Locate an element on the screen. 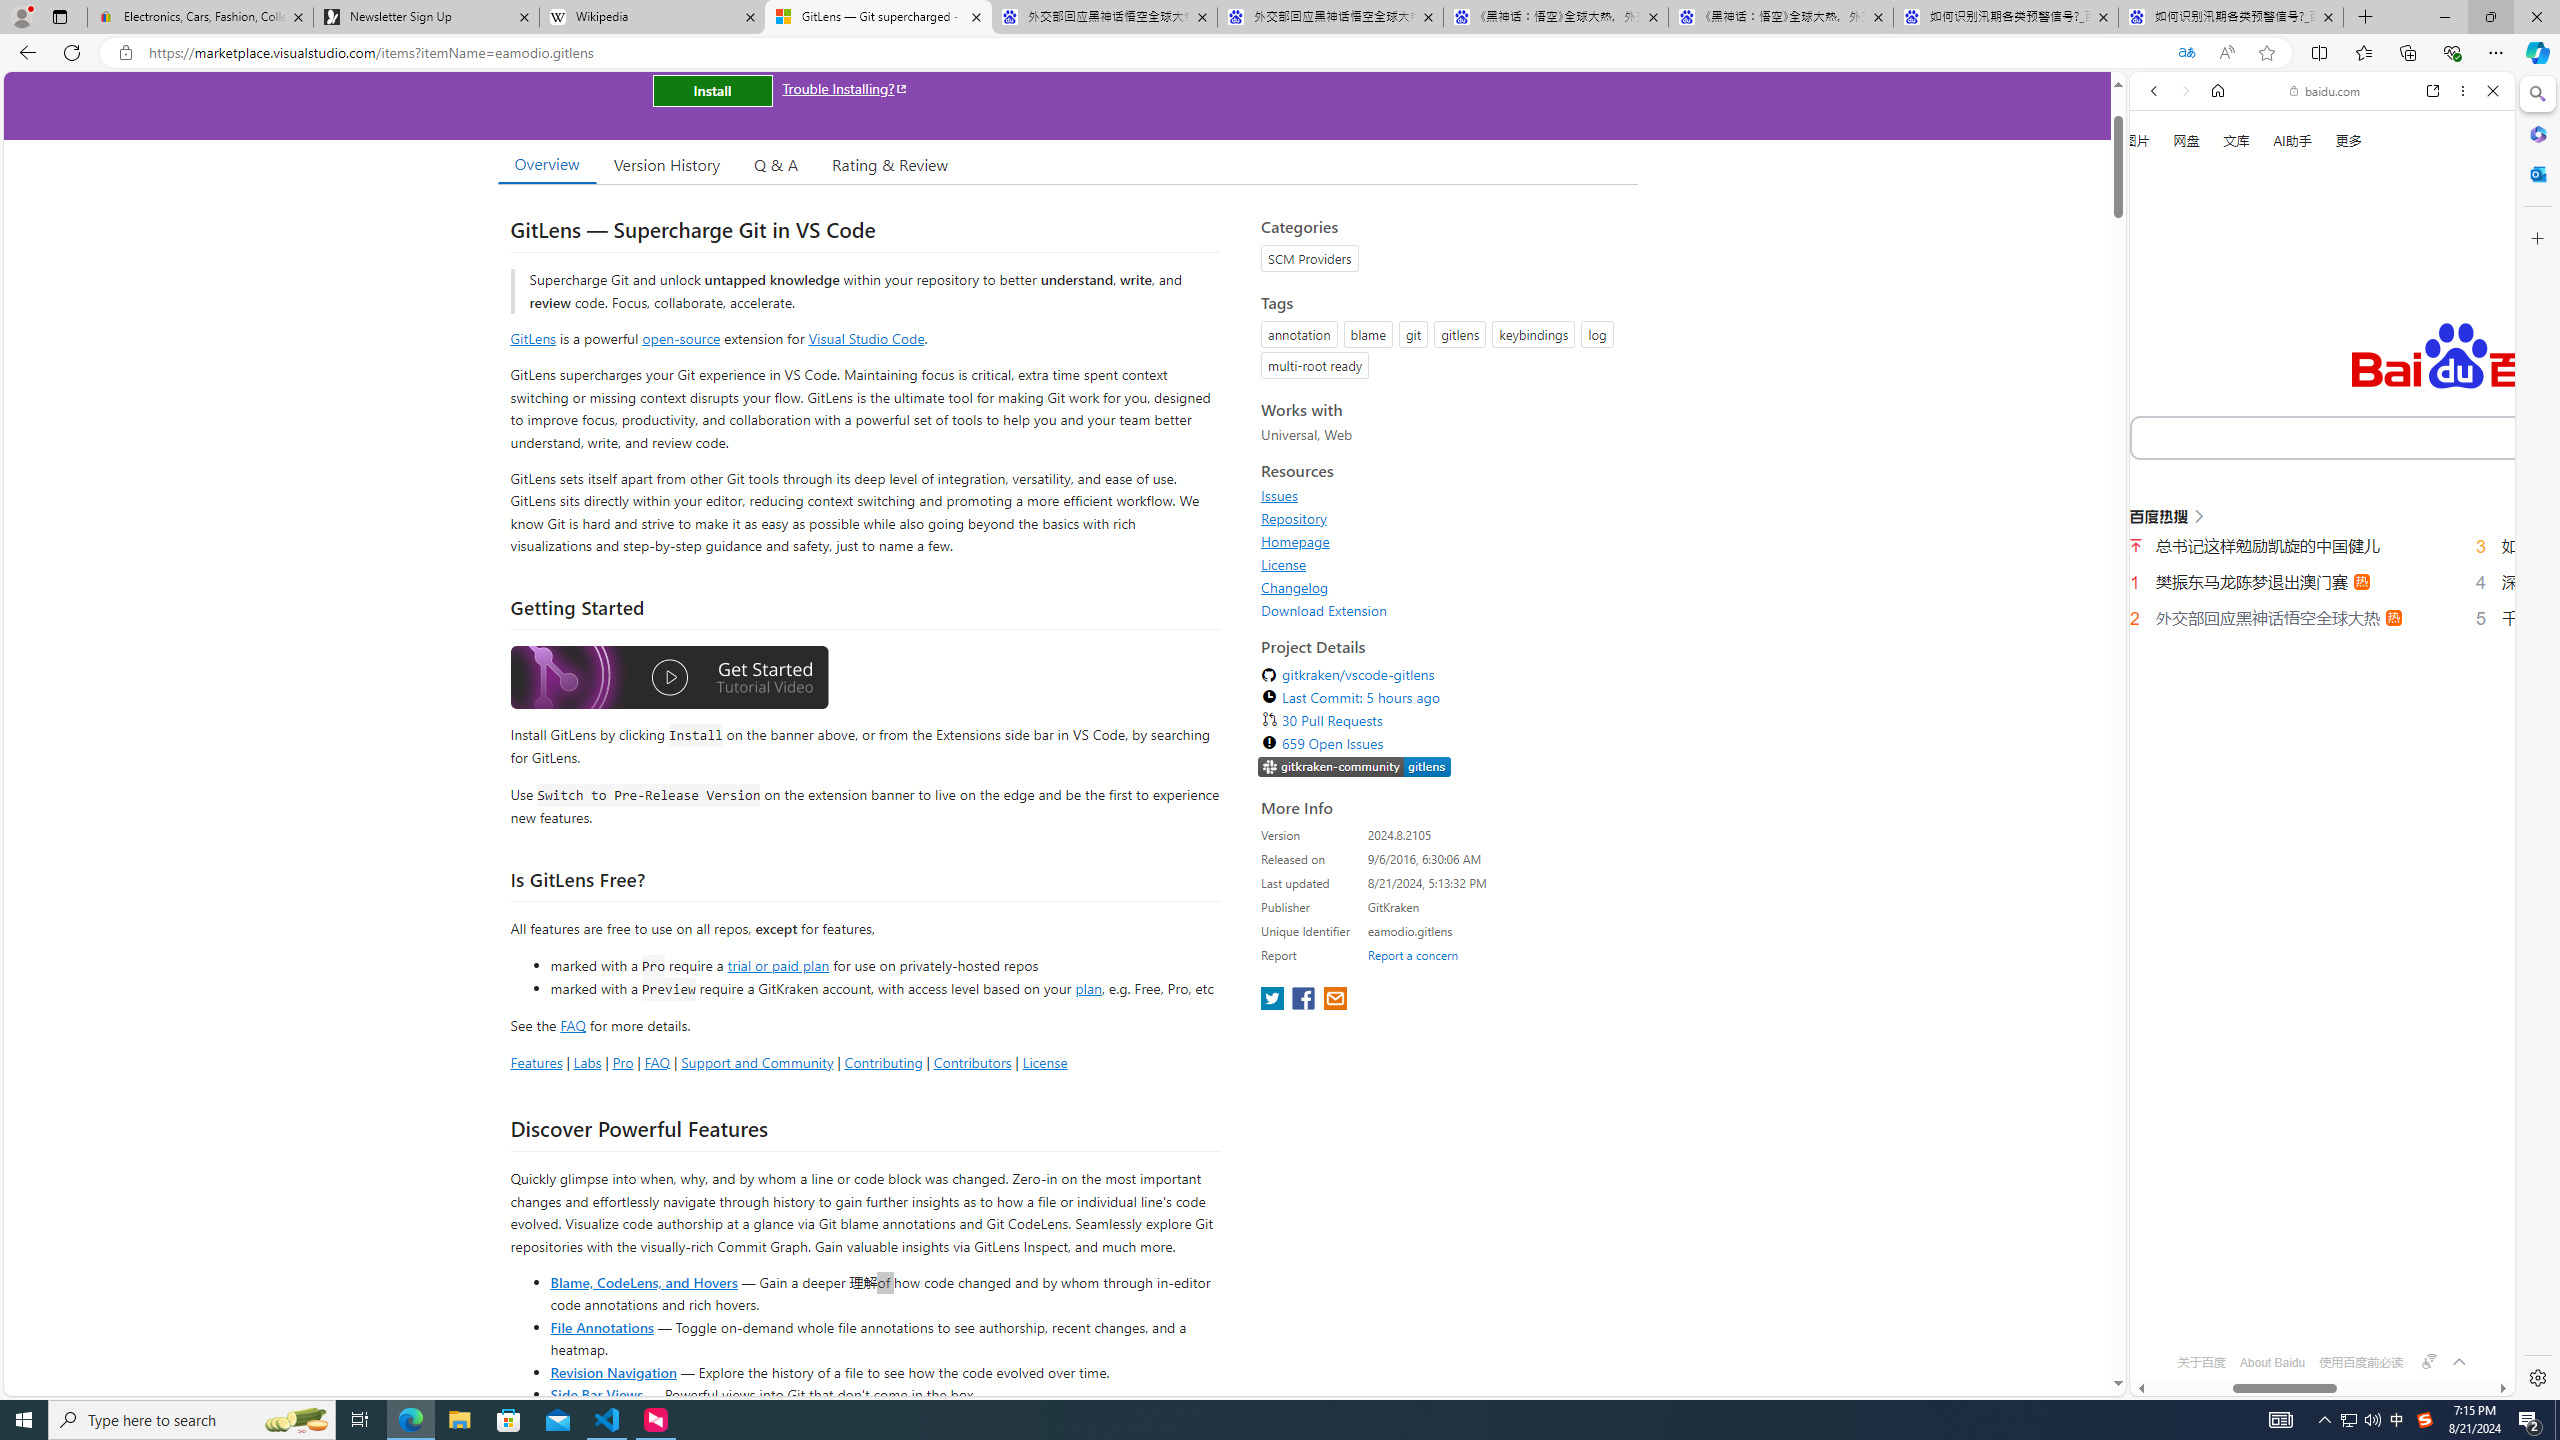 This screenshot has height=1440, width=2560. share extension on email is located at coordinates (1334, 1000).